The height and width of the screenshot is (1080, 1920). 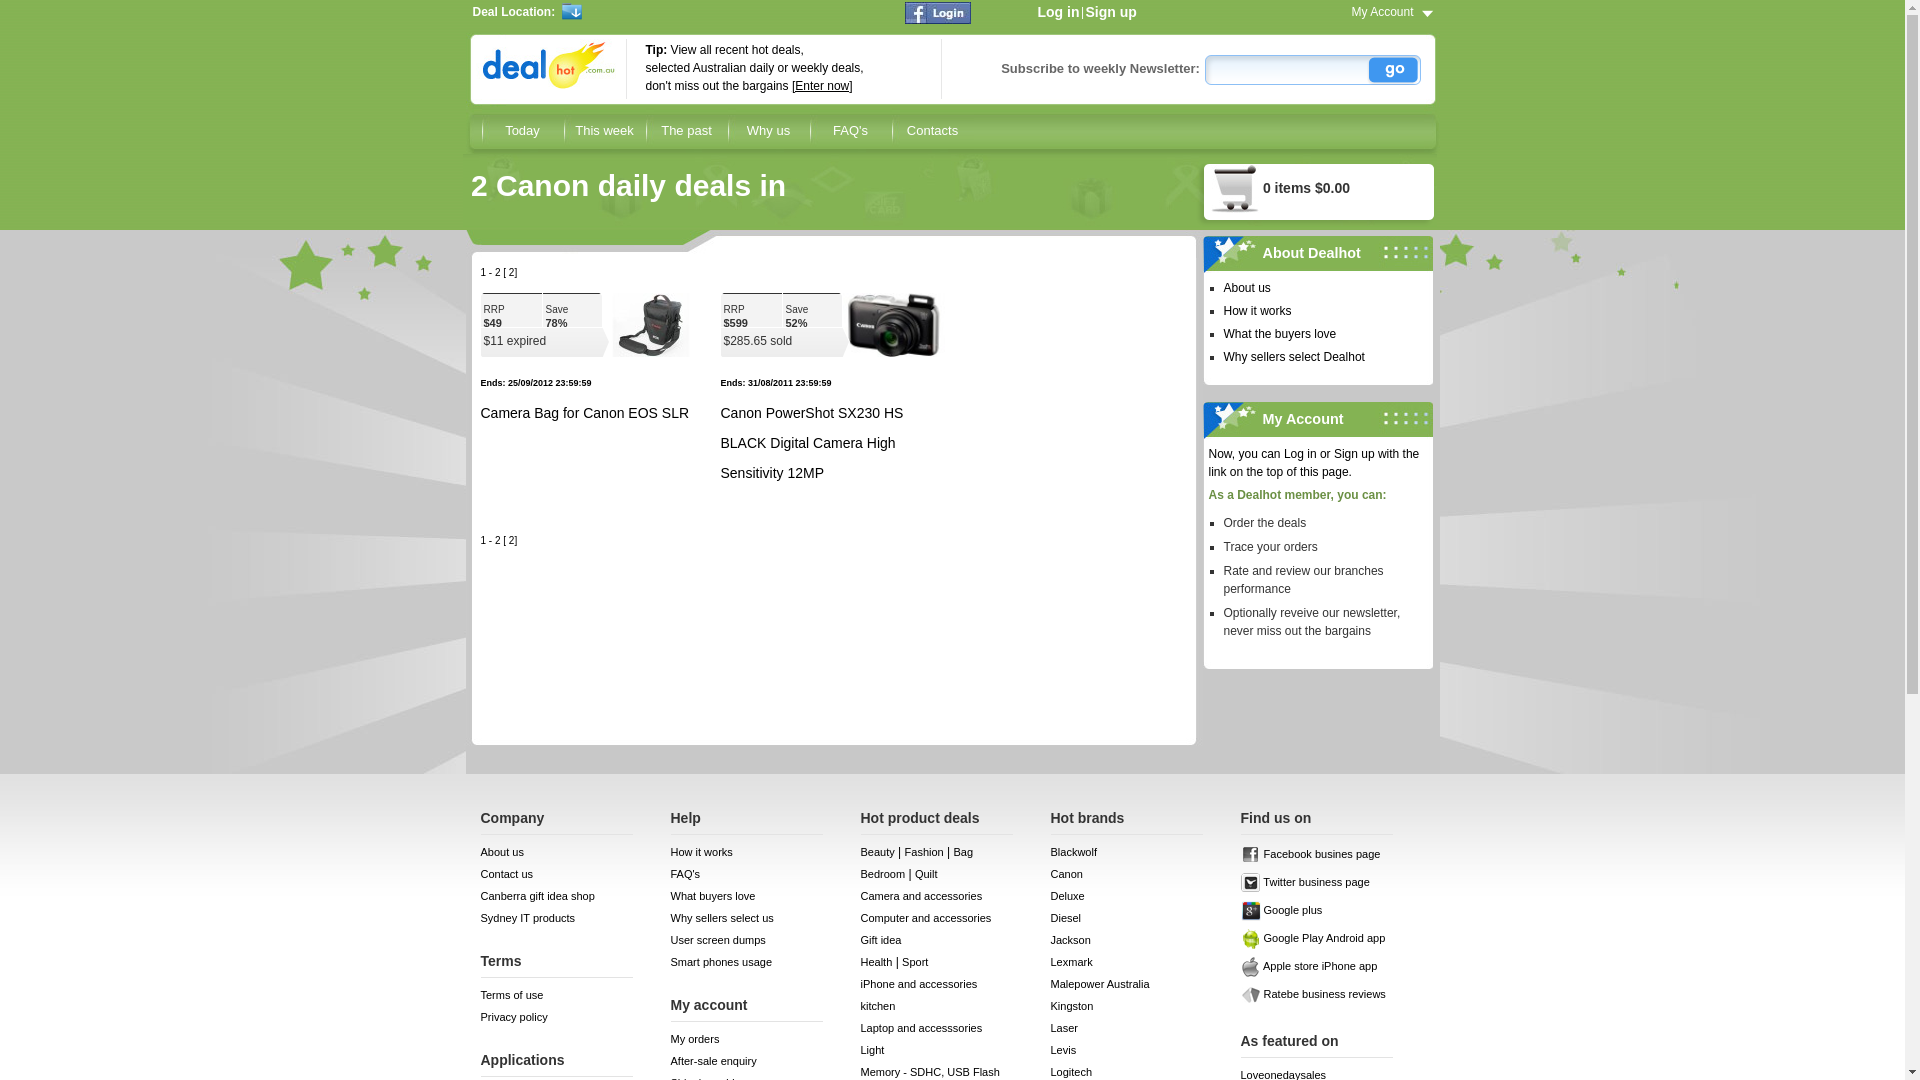 I want to click on Beauty, so click(x=877, y=852).